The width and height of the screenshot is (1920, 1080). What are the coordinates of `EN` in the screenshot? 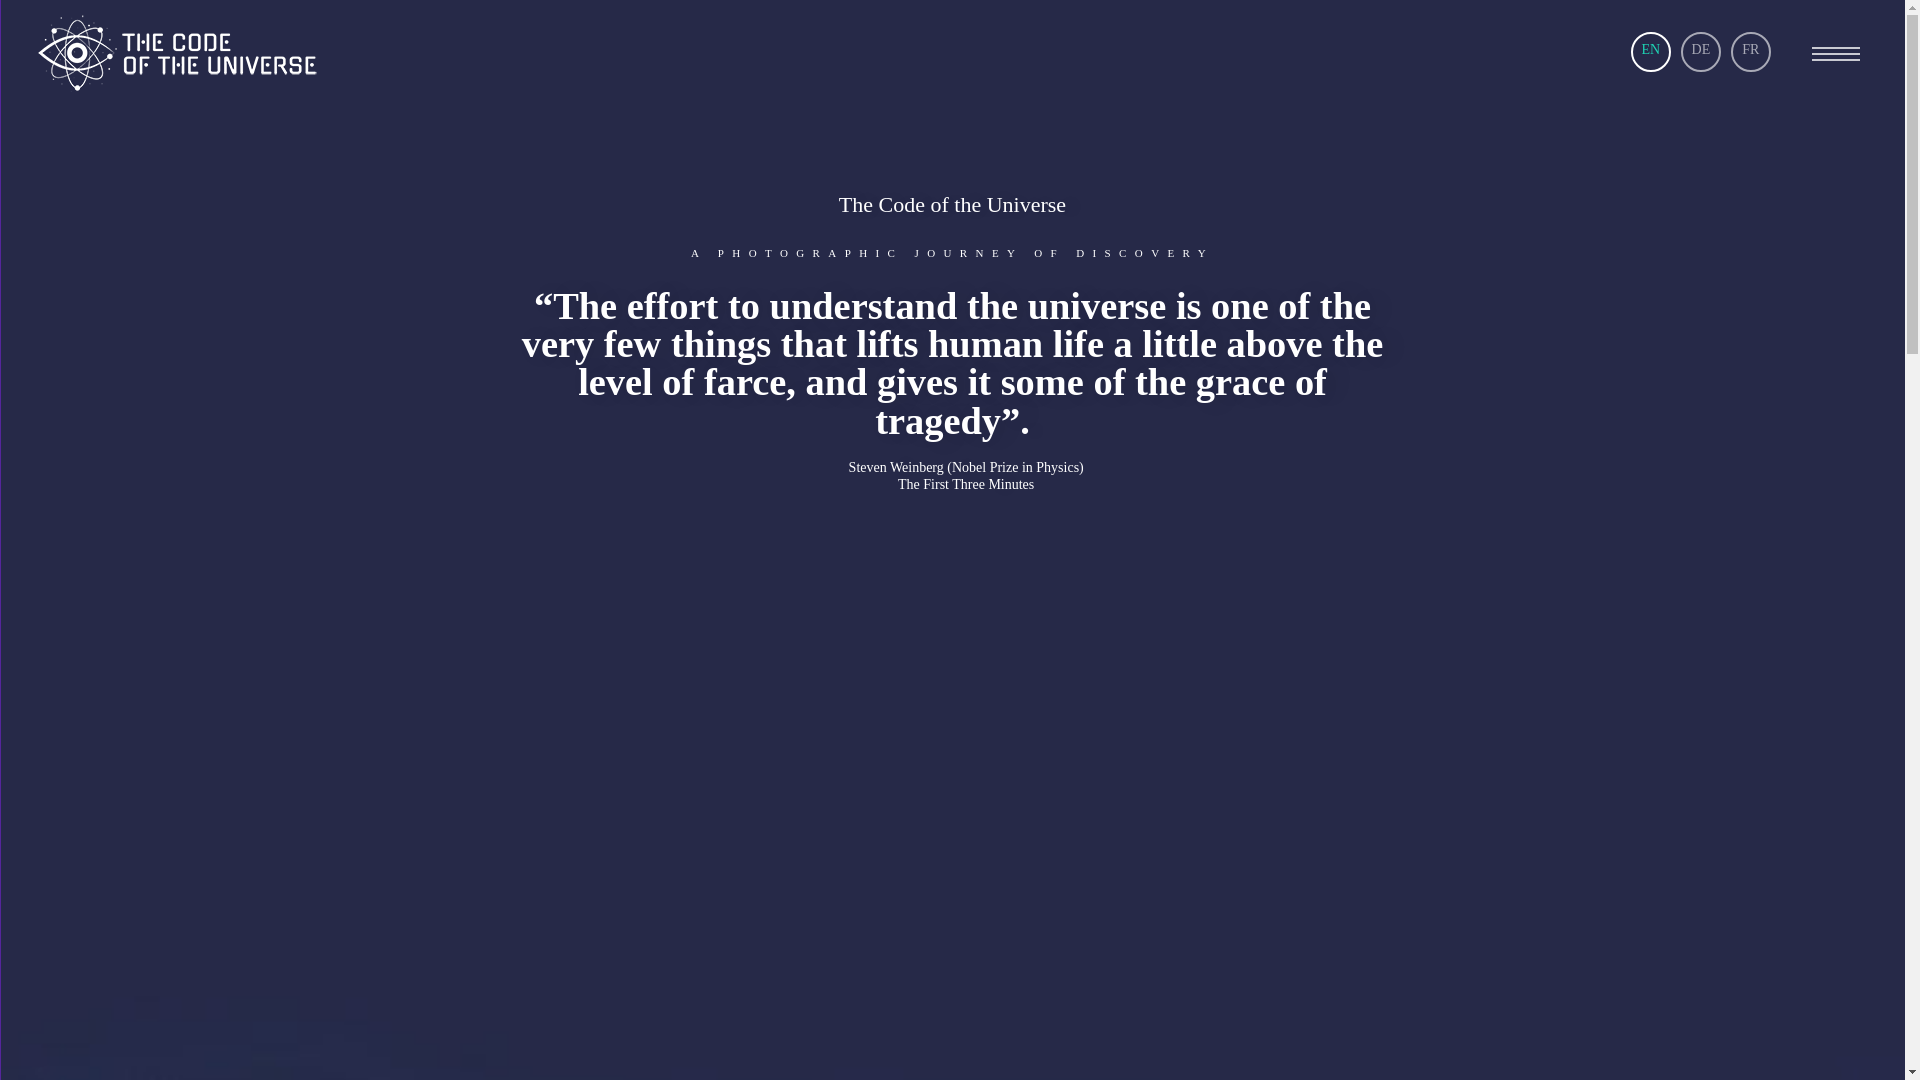 It's located at (1651, 50).